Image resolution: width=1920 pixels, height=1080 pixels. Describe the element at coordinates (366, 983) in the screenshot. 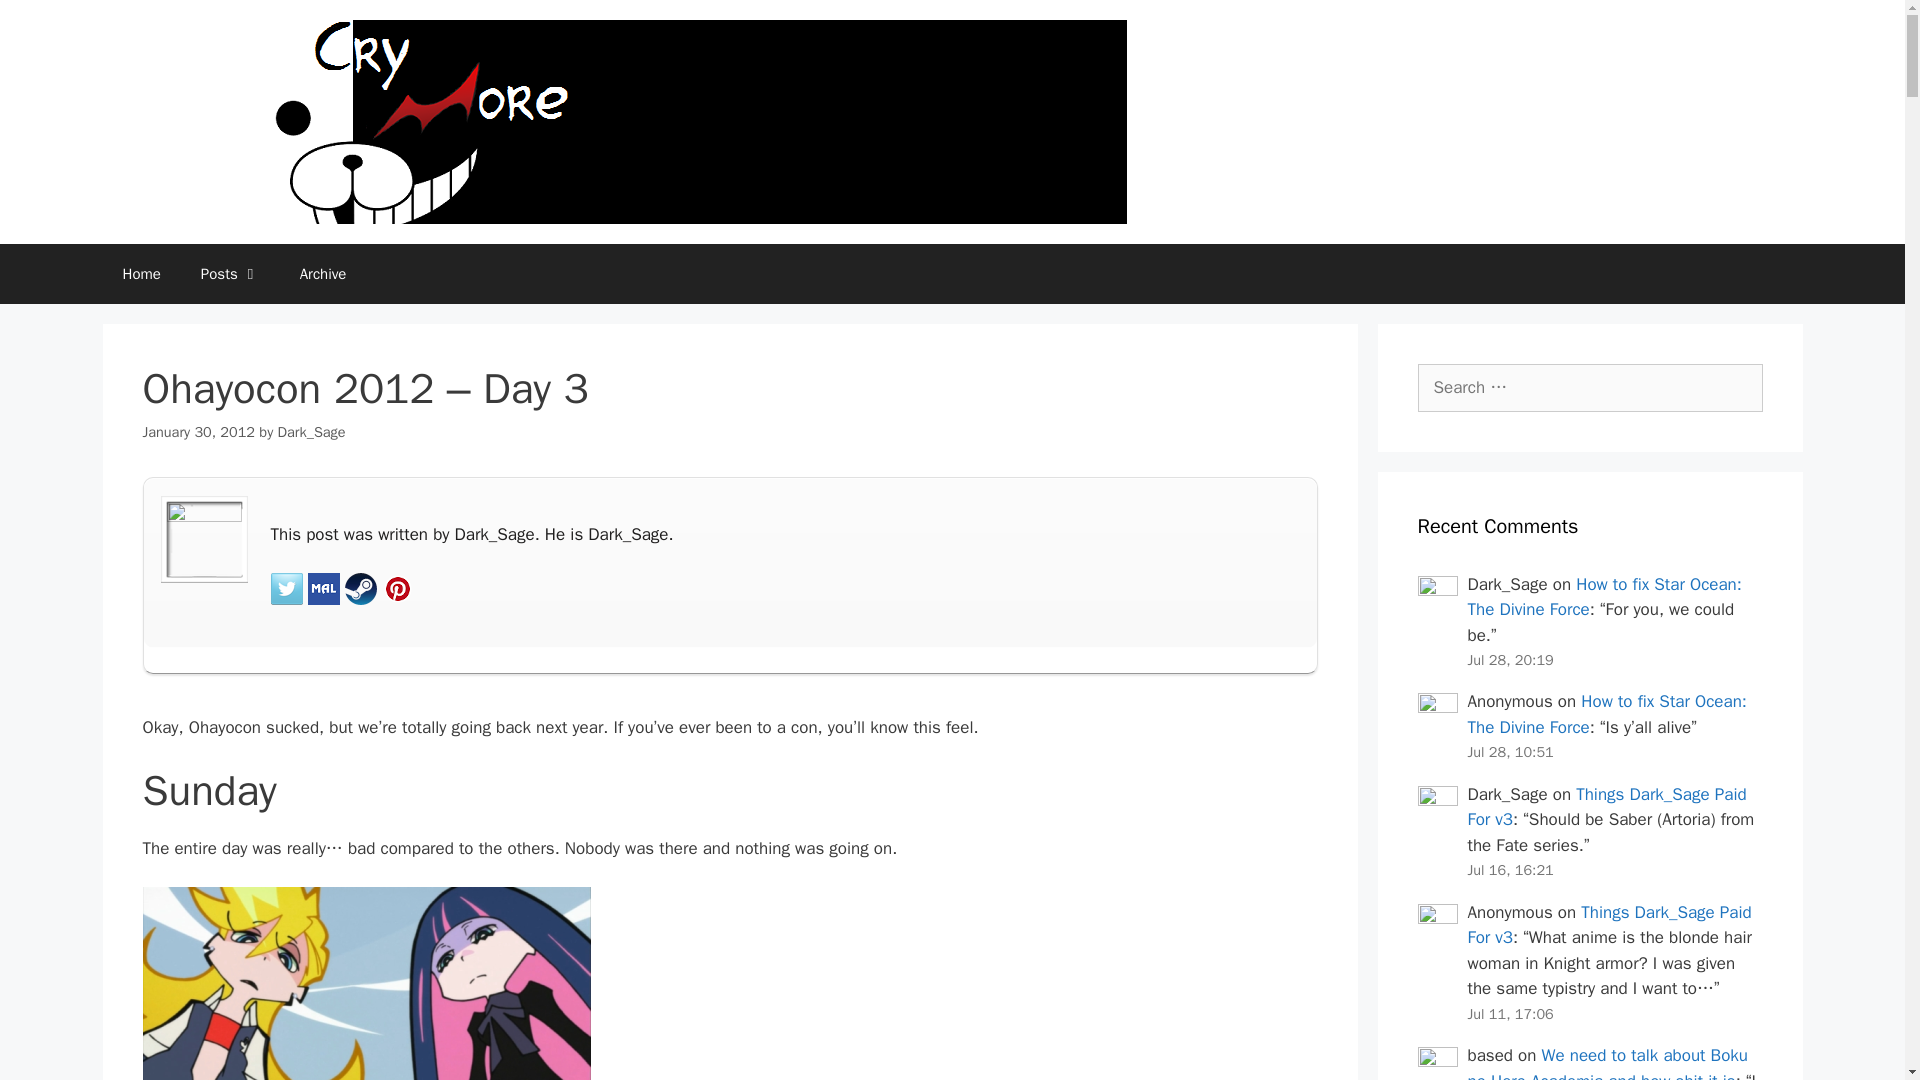

I see `ps-unimpressed` at that location.